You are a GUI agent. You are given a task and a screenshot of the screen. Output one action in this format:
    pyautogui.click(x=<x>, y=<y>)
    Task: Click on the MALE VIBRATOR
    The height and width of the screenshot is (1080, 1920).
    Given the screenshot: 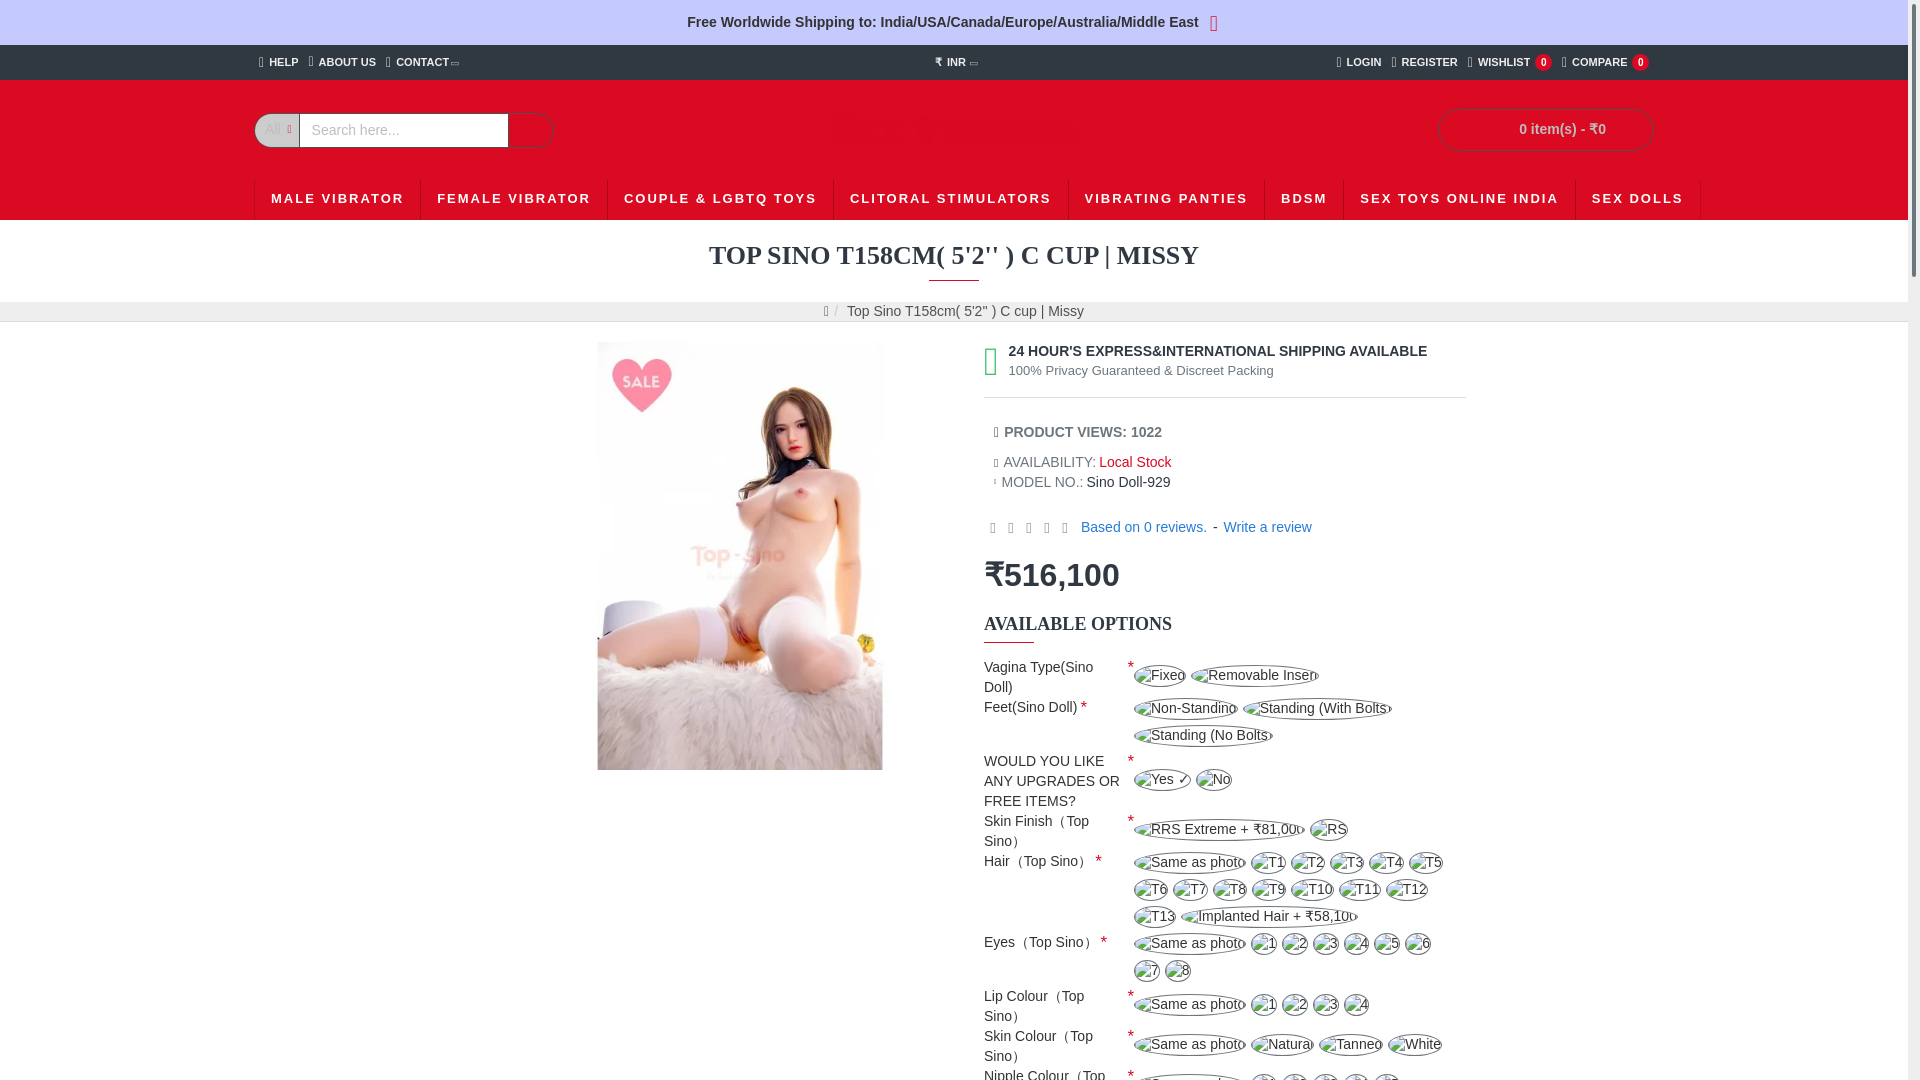 What is the action you would take?
    pyautogui.click(x=1424, y=62)
    